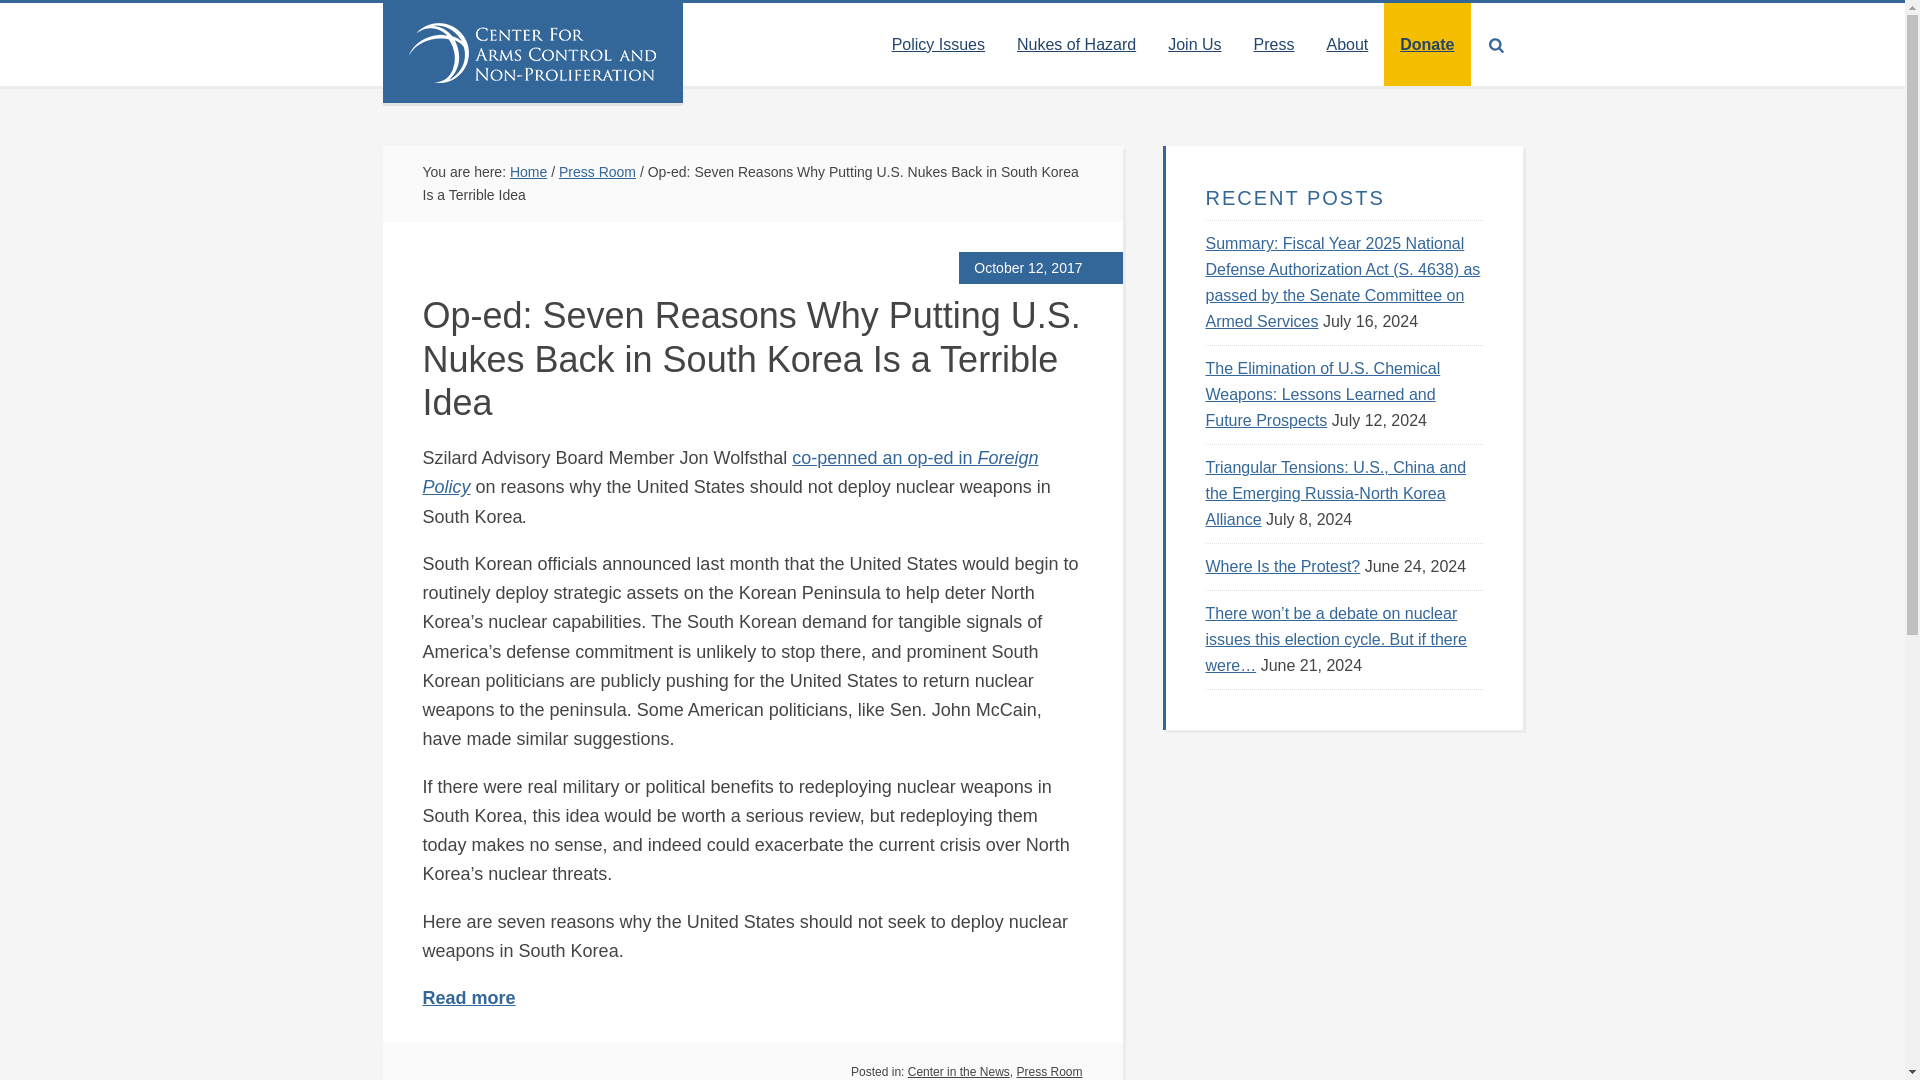  Describe the element at coordinates (1048, 1071) in the screenshot. I see `Press Room` at that location.